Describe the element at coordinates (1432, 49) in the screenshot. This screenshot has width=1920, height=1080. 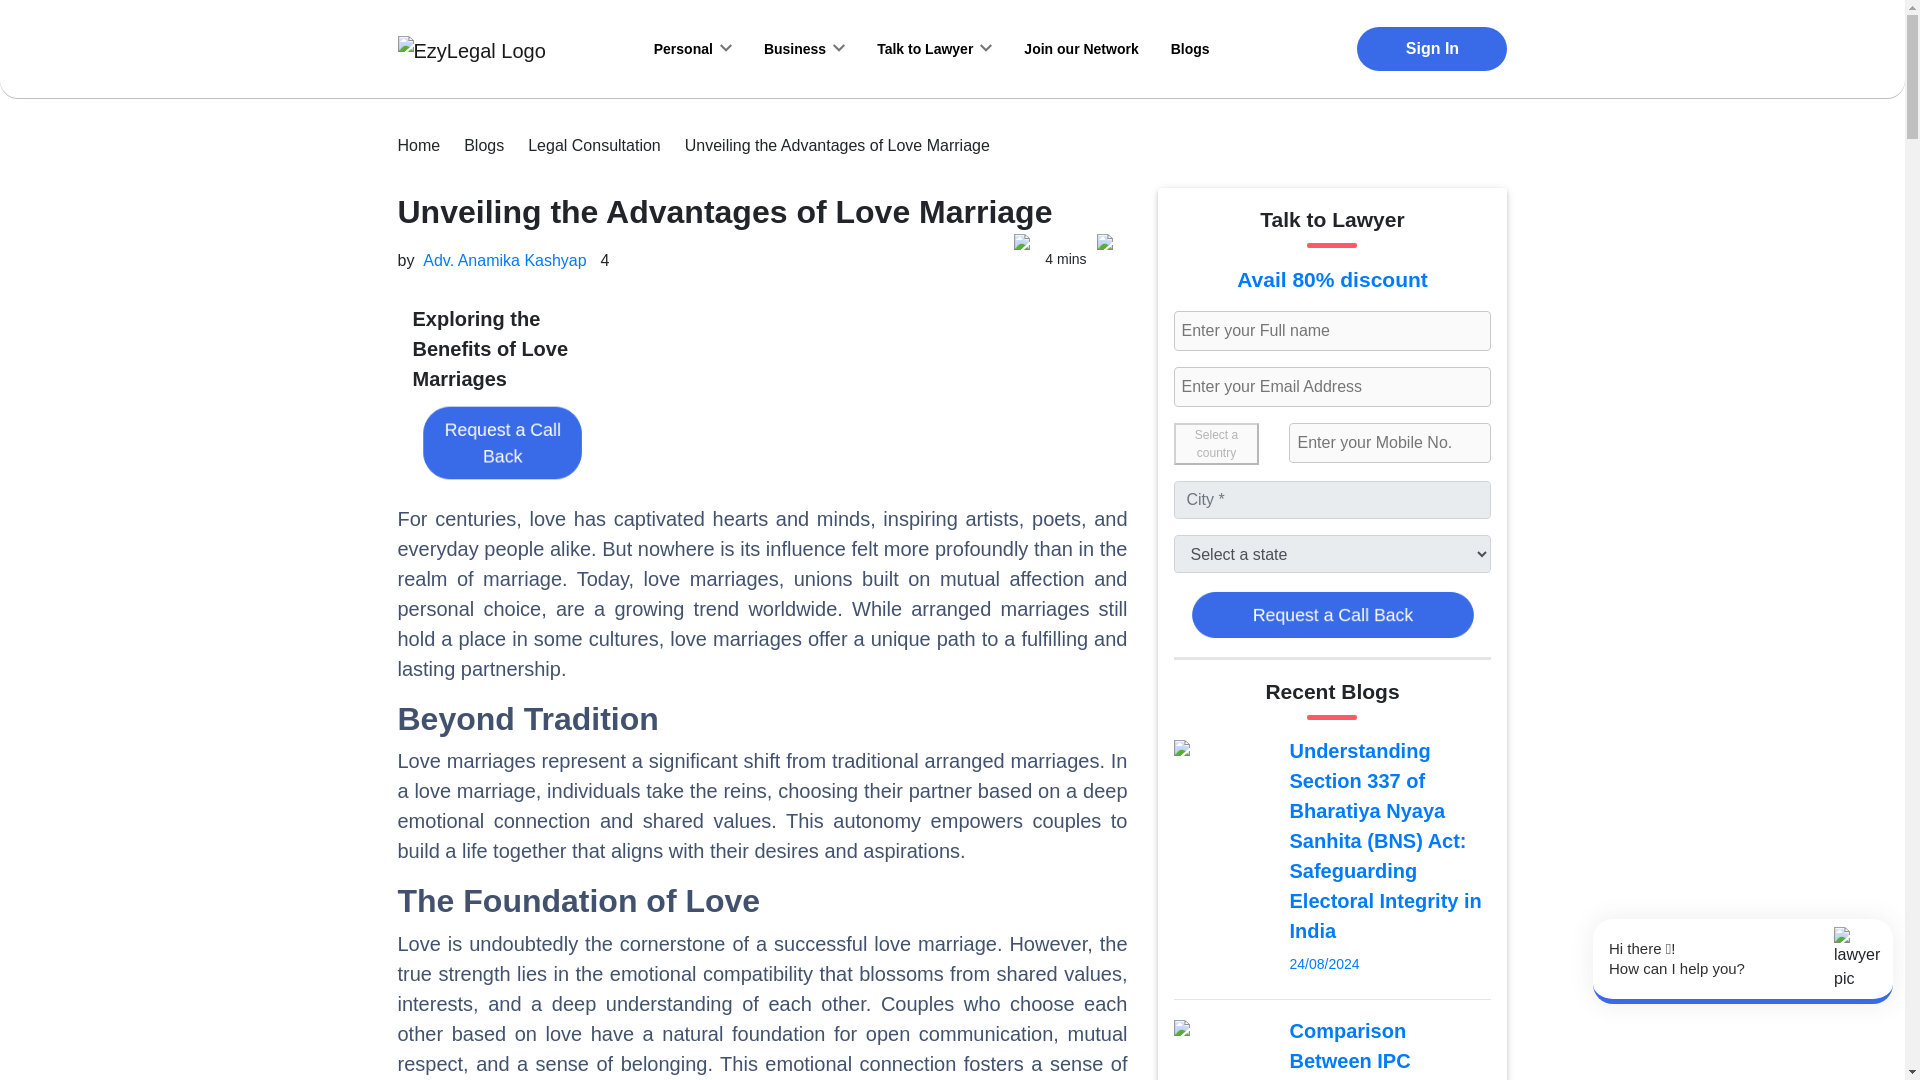
I see `Sign In` at that location.